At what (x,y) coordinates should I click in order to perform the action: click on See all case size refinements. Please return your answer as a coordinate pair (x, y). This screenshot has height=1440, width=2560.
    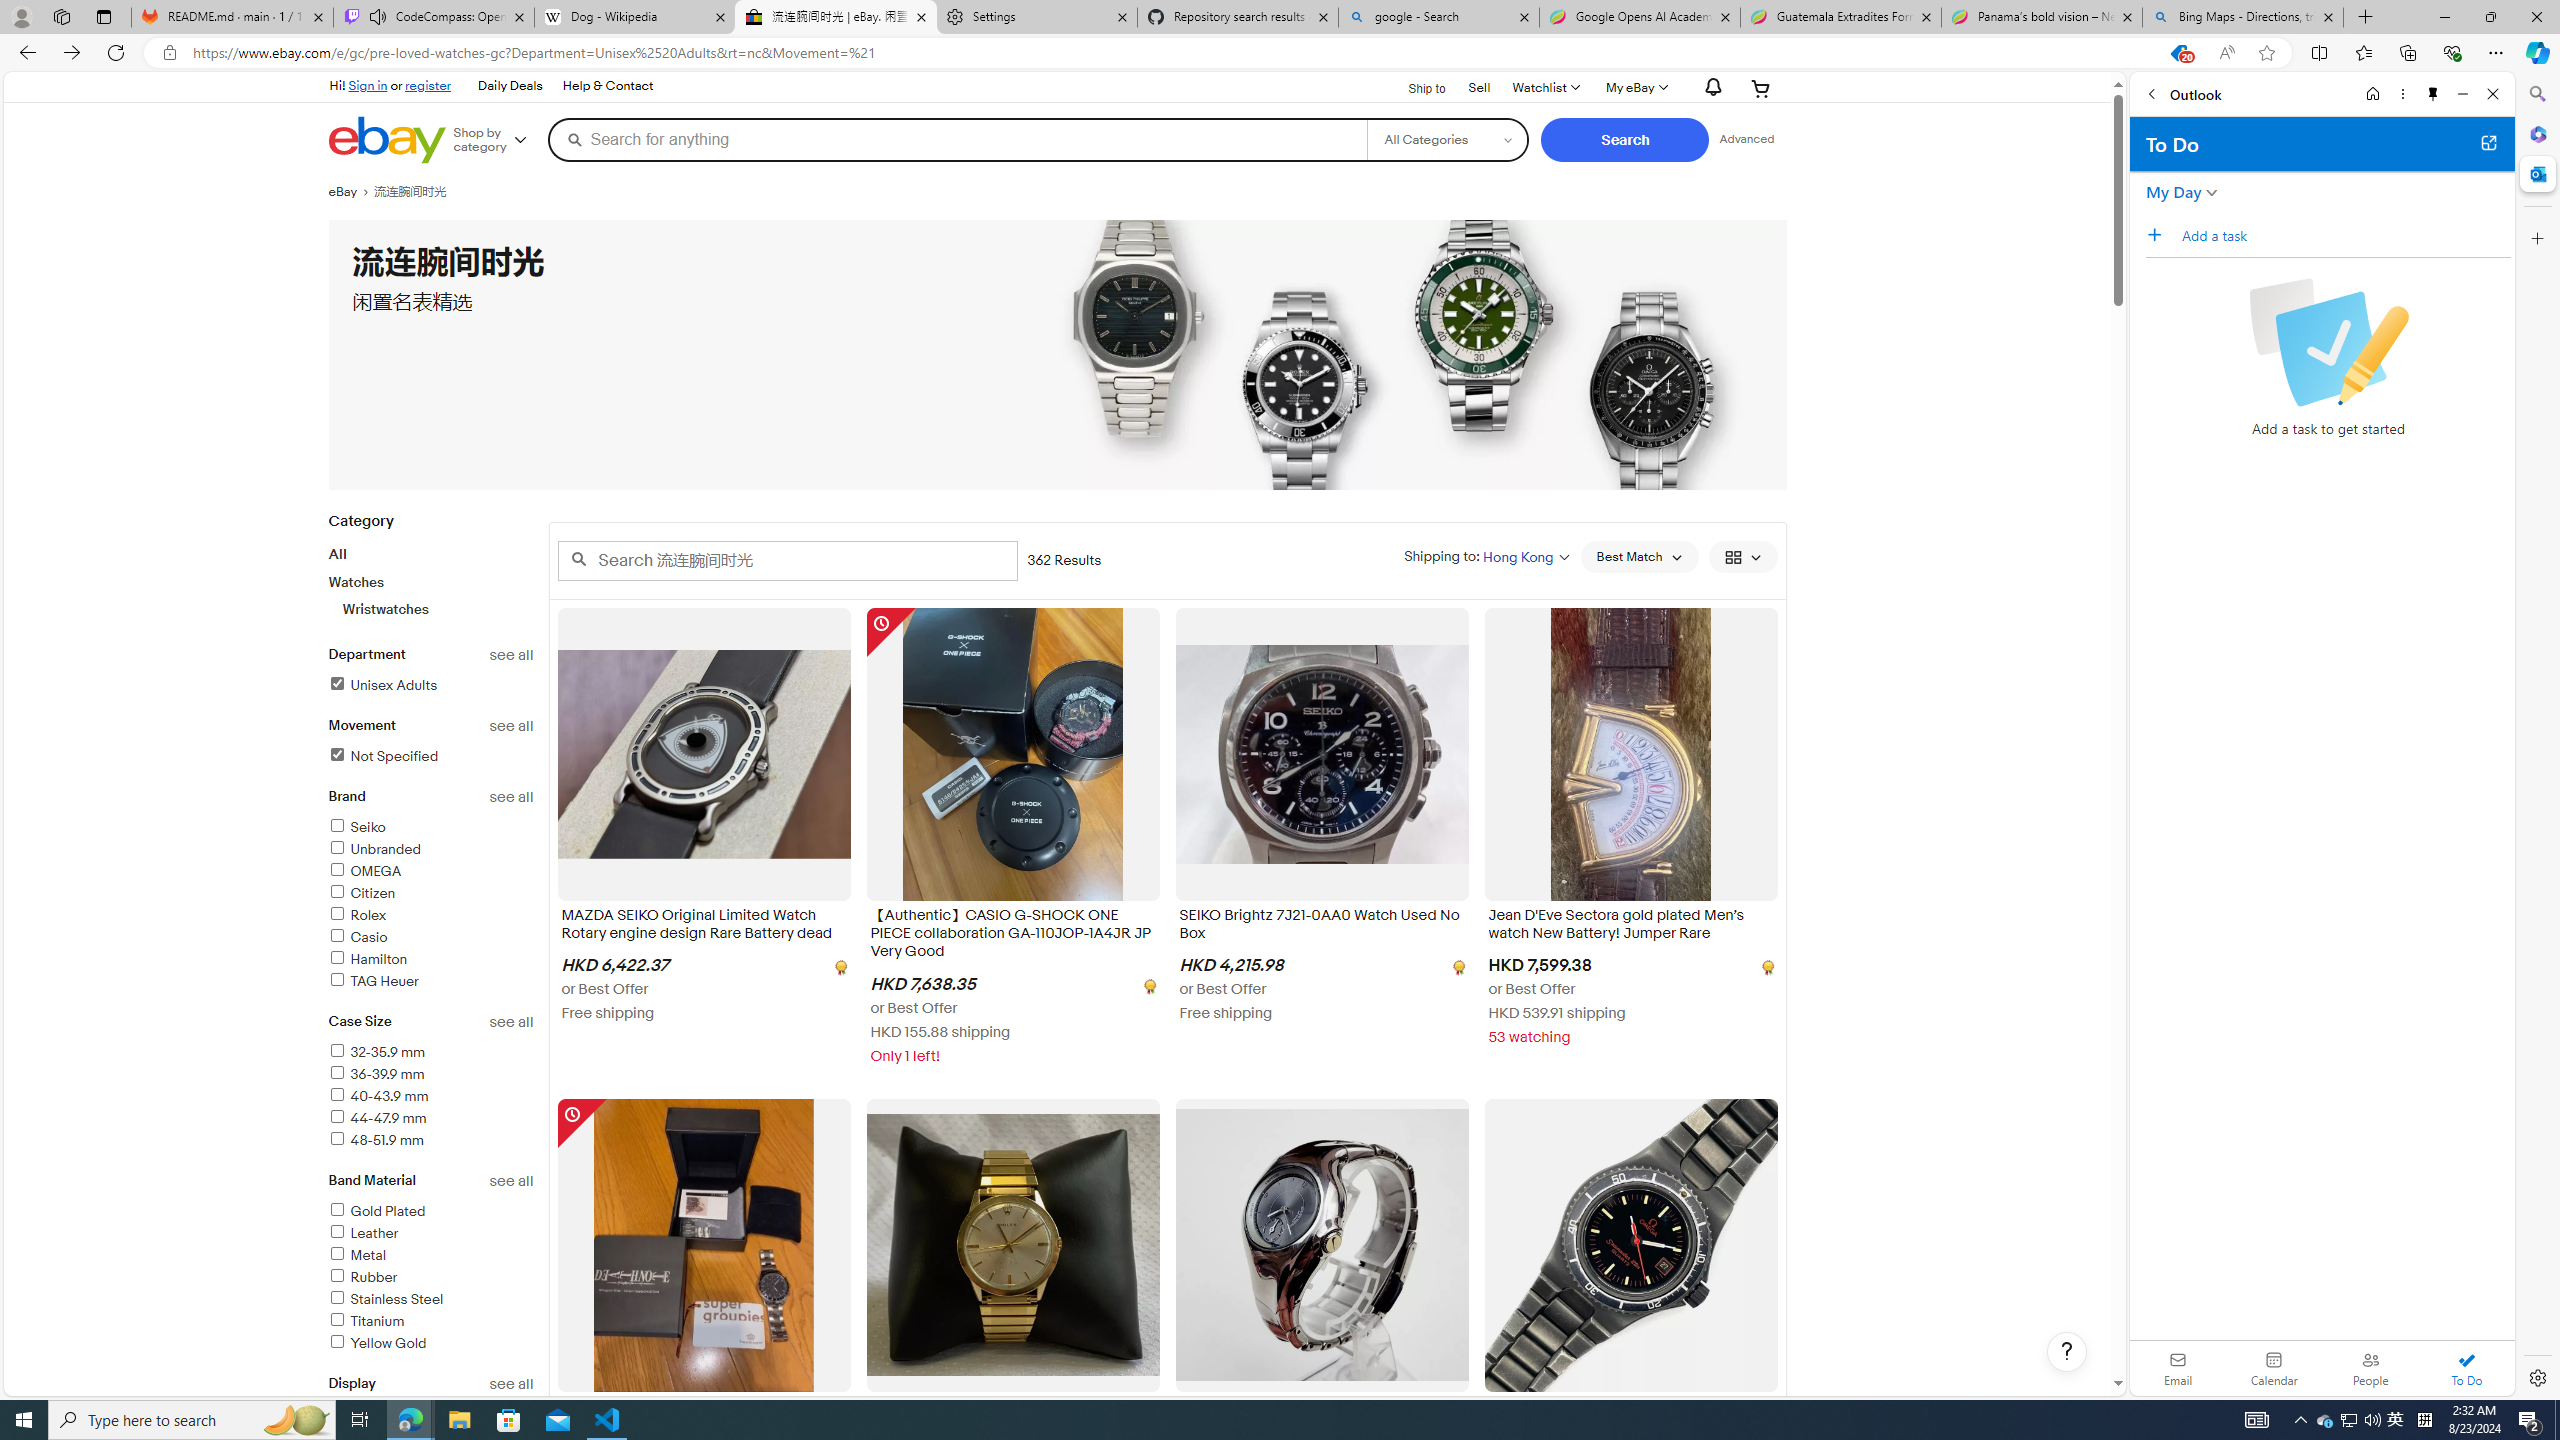
    Looking at the image, I should click on (512, 1022).